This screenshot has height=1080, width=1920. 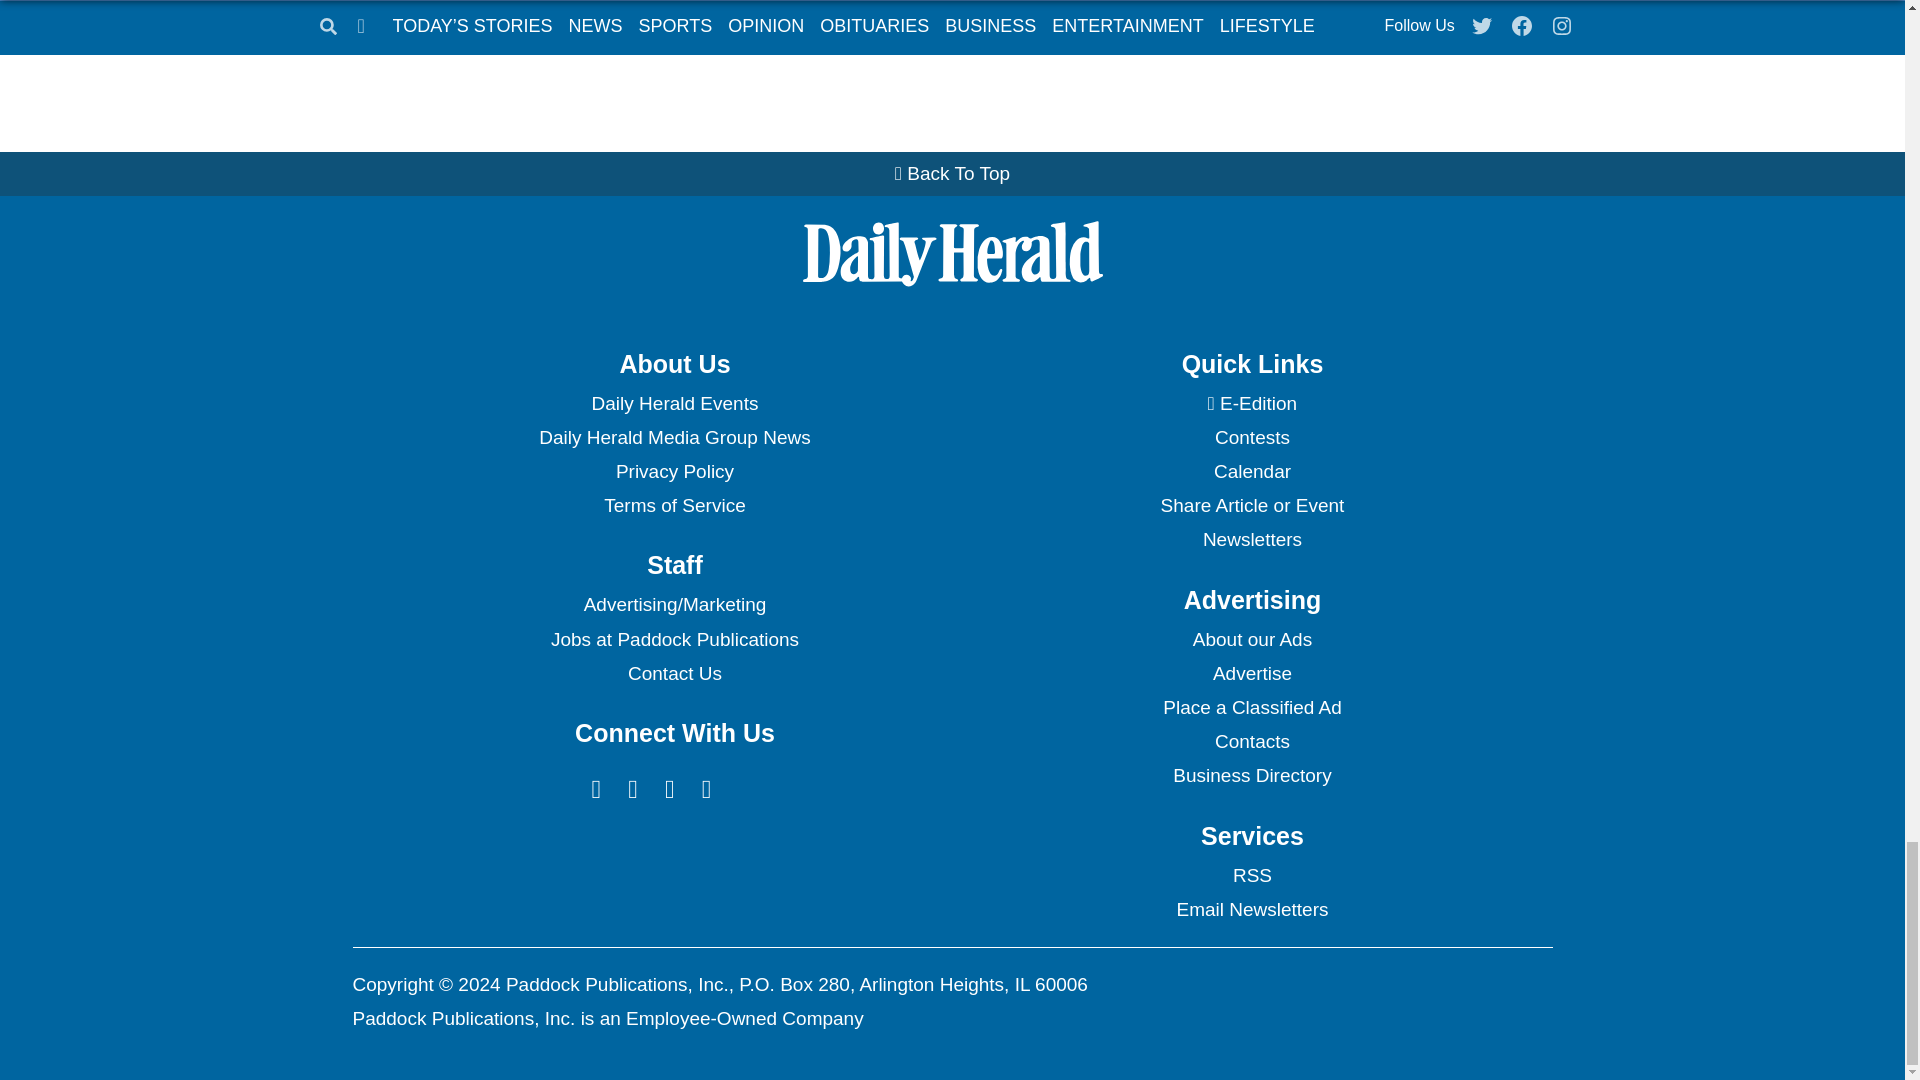 I want to click on Jobs at Paddock Publications, so click(x=674, y=640).